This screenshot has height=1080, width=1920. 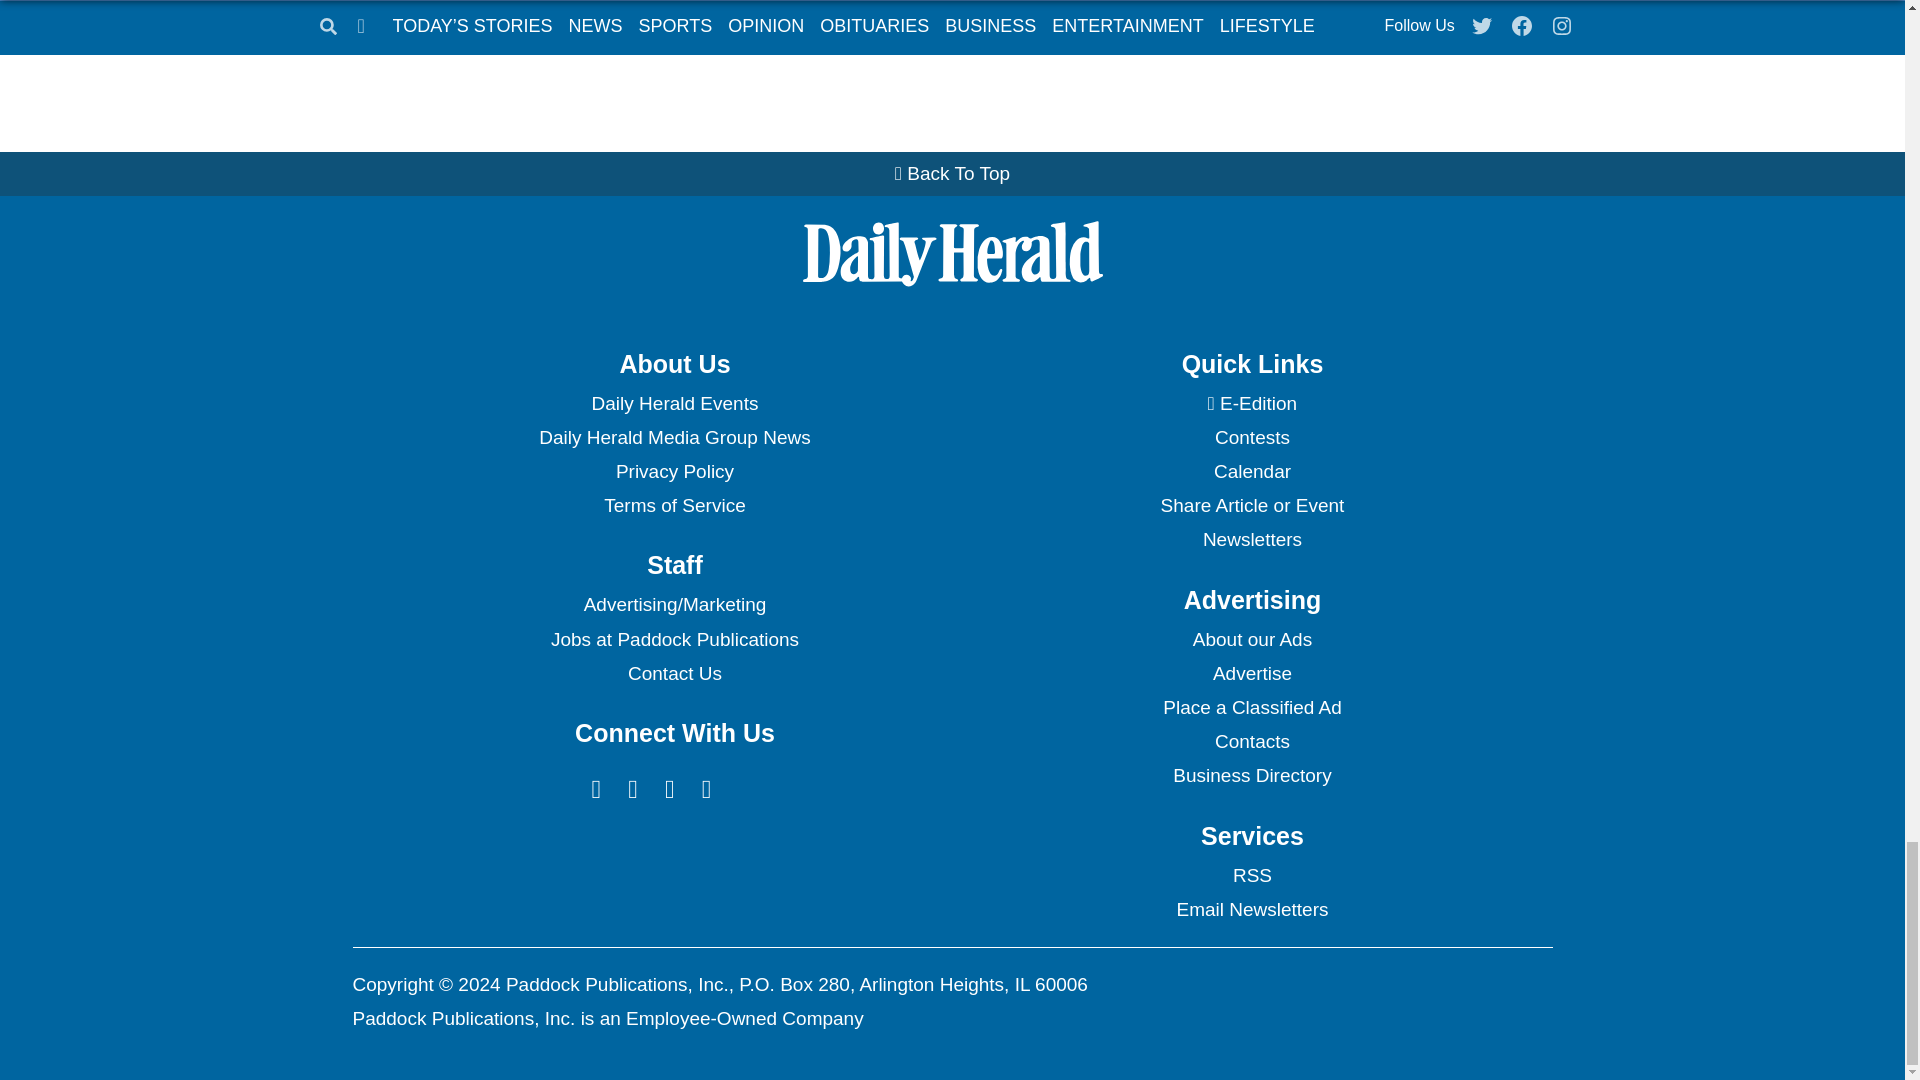 I want to click on Jobs at Paddock Publications, so click(x=674, y=640).